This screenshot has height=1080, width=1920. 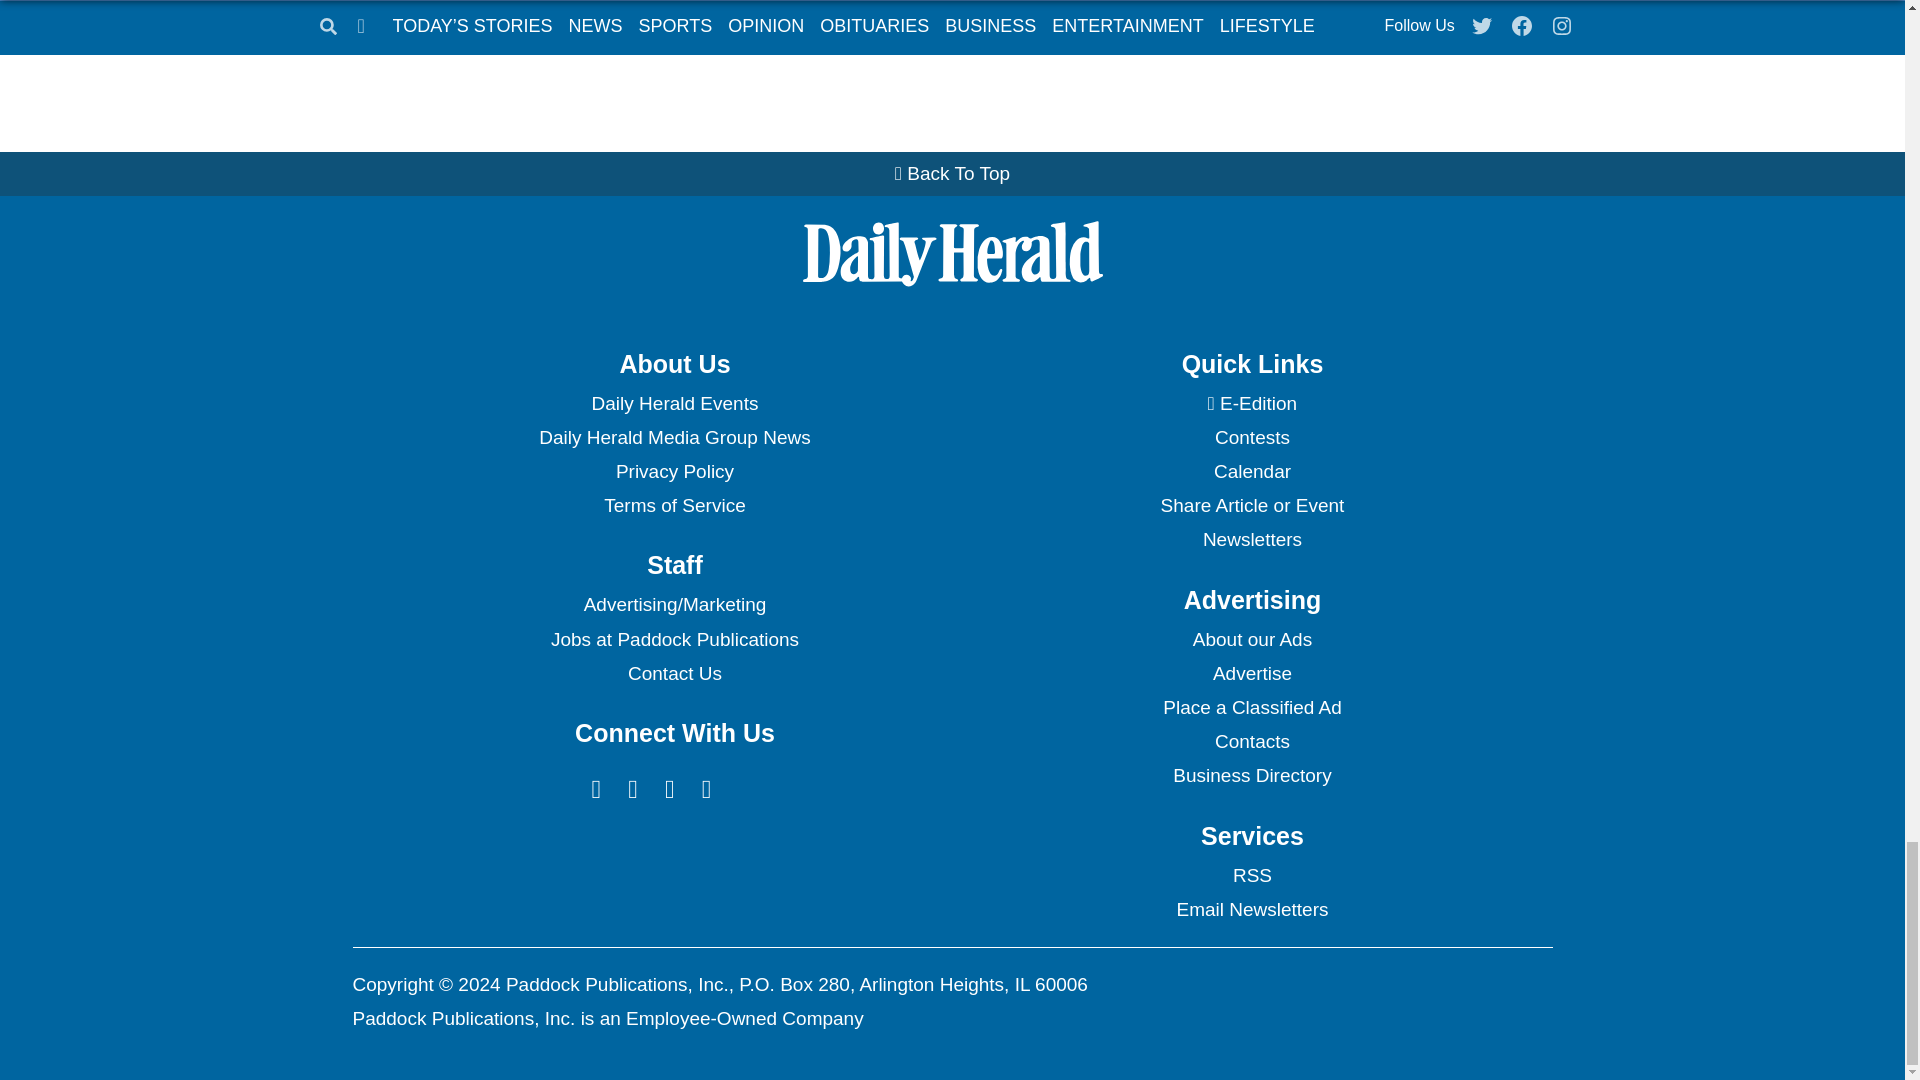 I want to click on Jobs at Paddock Publications, so click(x=674, y=640).